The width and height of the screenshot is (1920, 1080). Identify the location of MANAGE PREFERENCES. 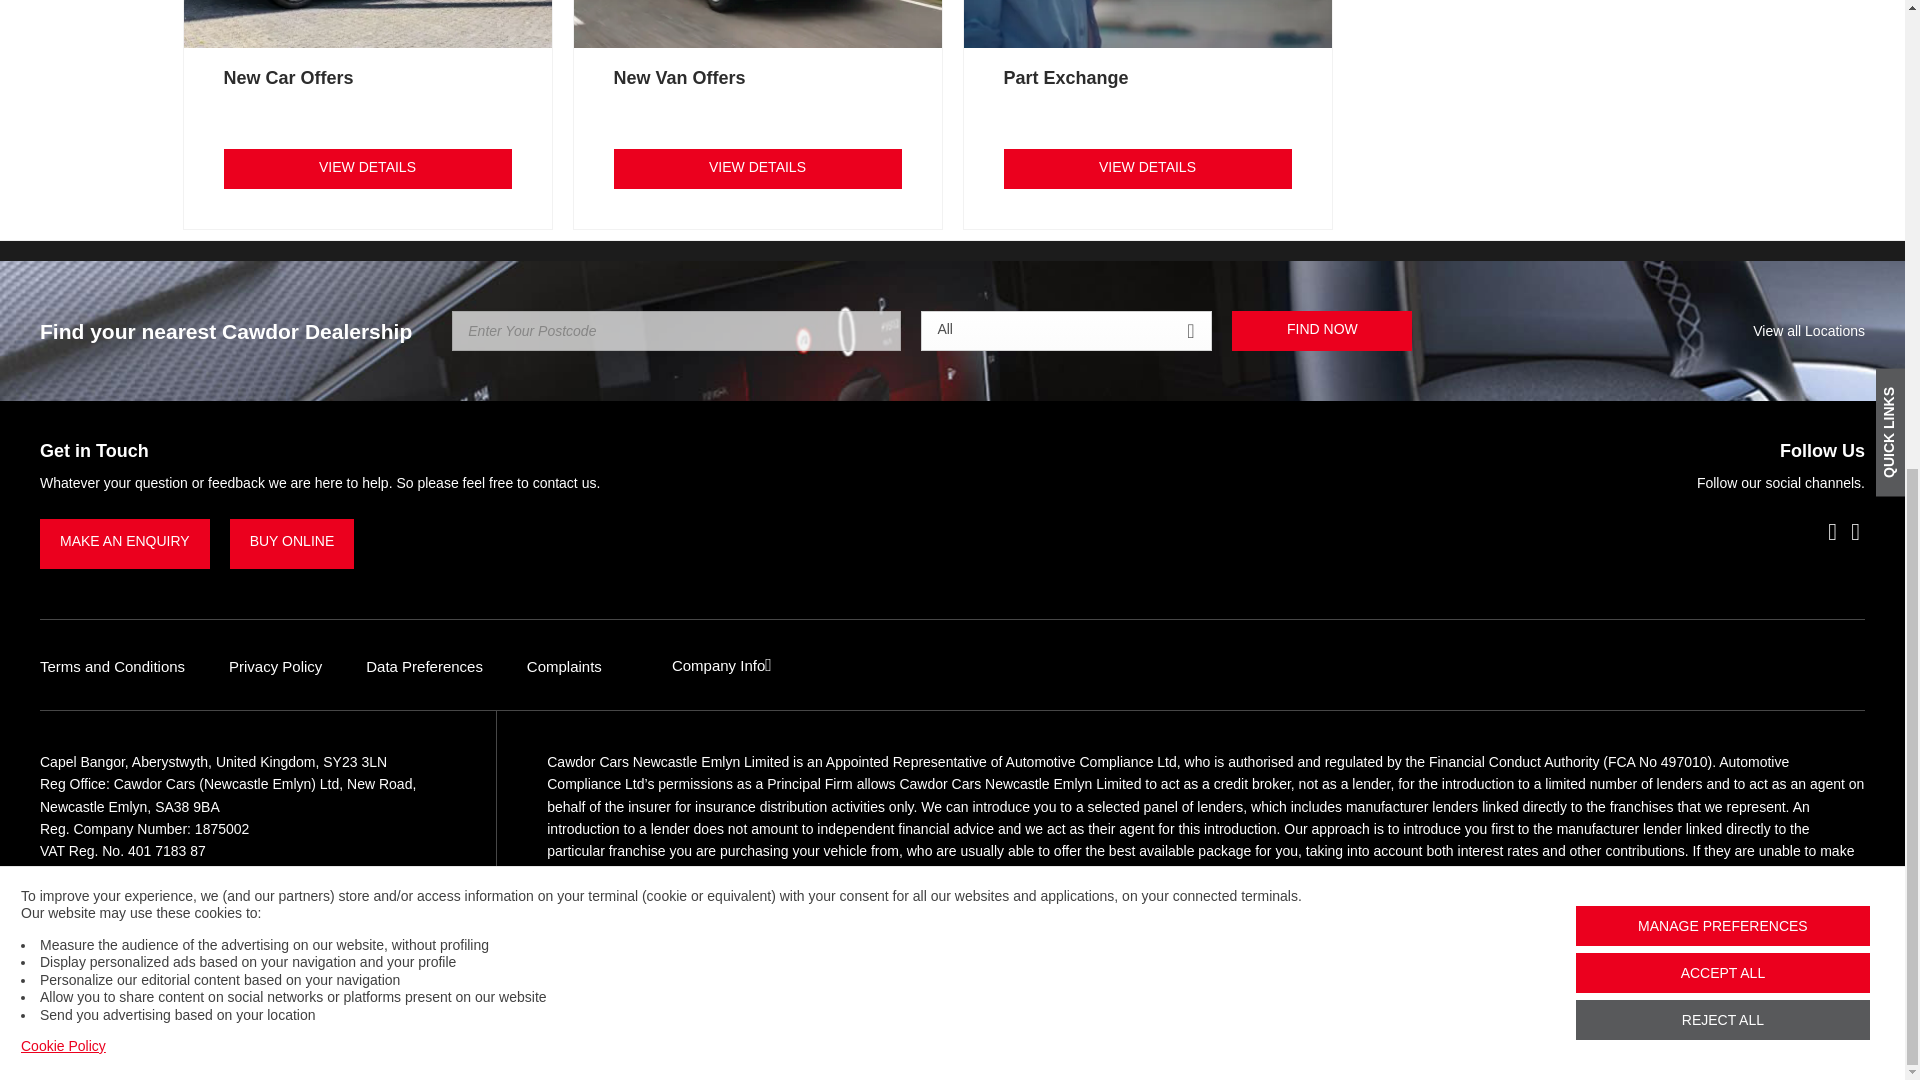
(1723, 102).